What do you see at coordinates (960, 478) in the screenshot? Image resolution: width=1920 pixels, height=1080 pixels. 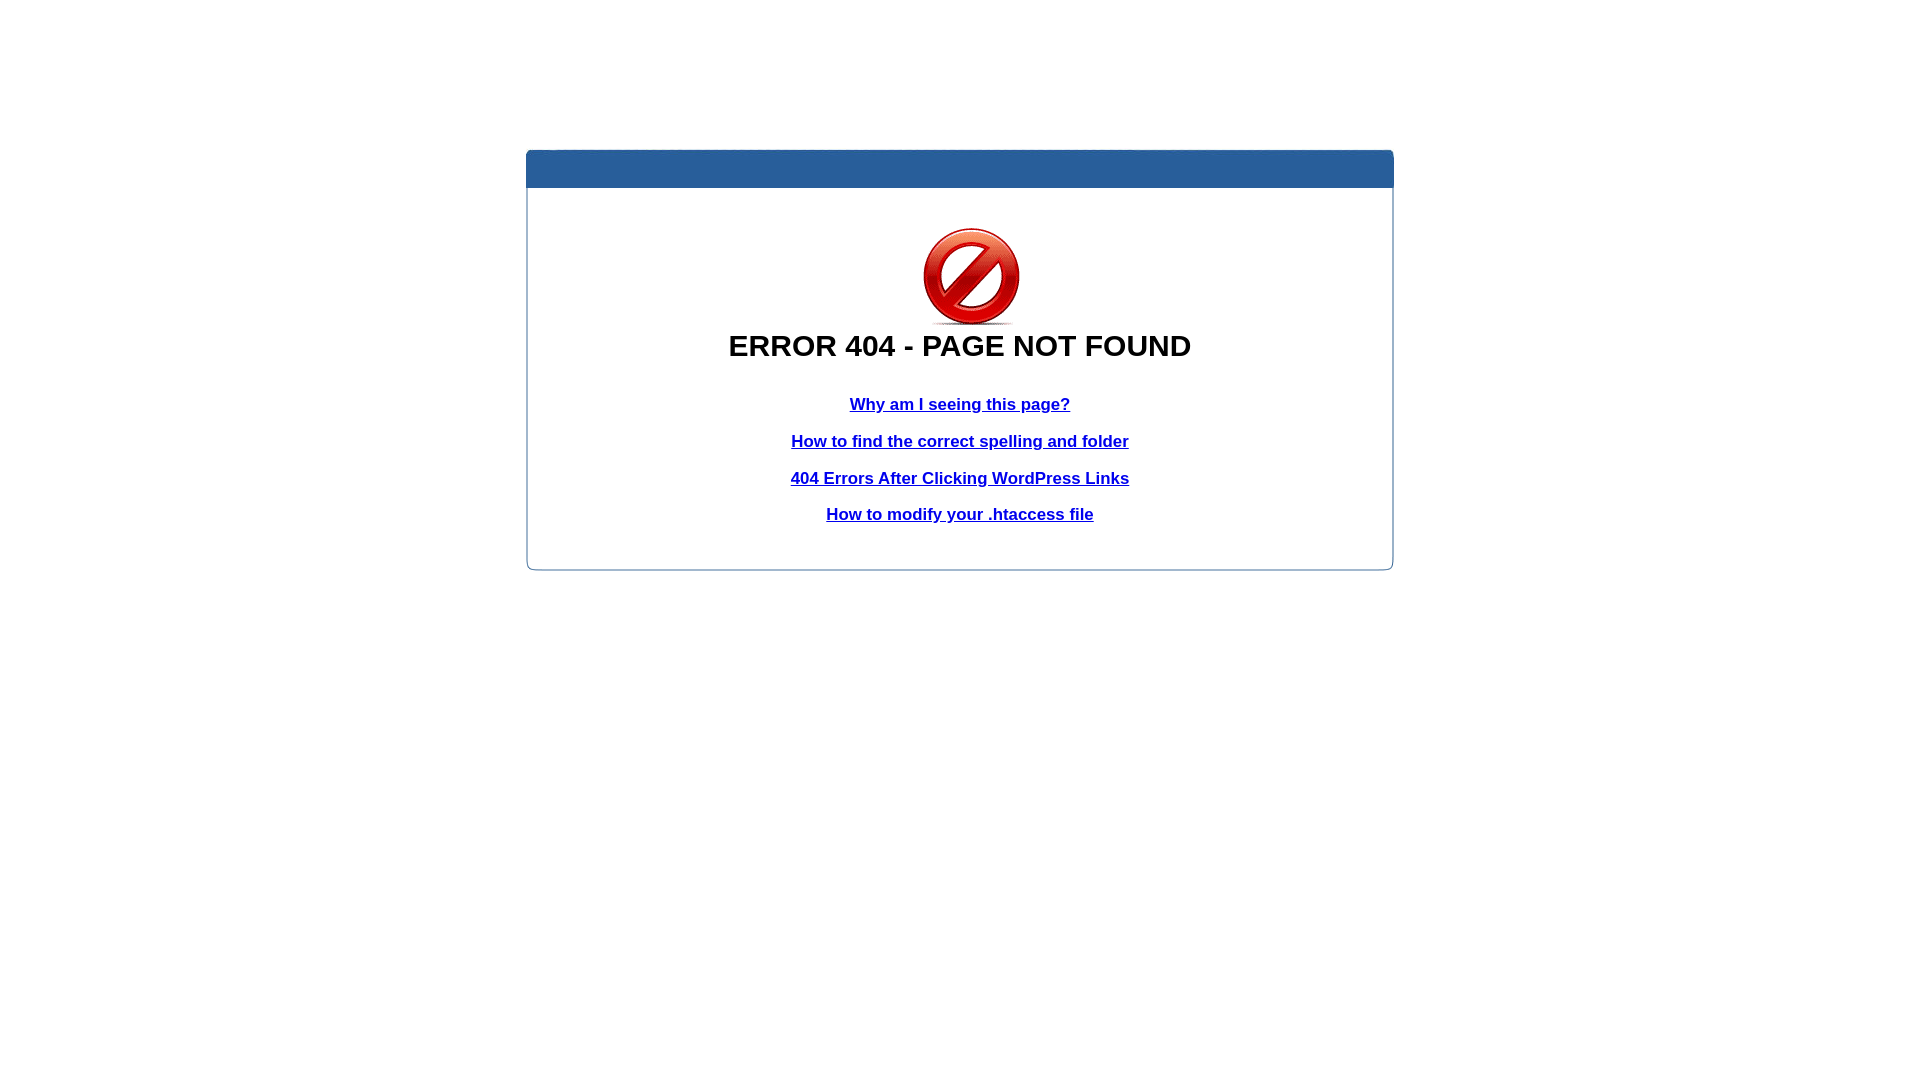 I see `404 Errors After Clicking WordPress Links` at bounding box center [960, 478].